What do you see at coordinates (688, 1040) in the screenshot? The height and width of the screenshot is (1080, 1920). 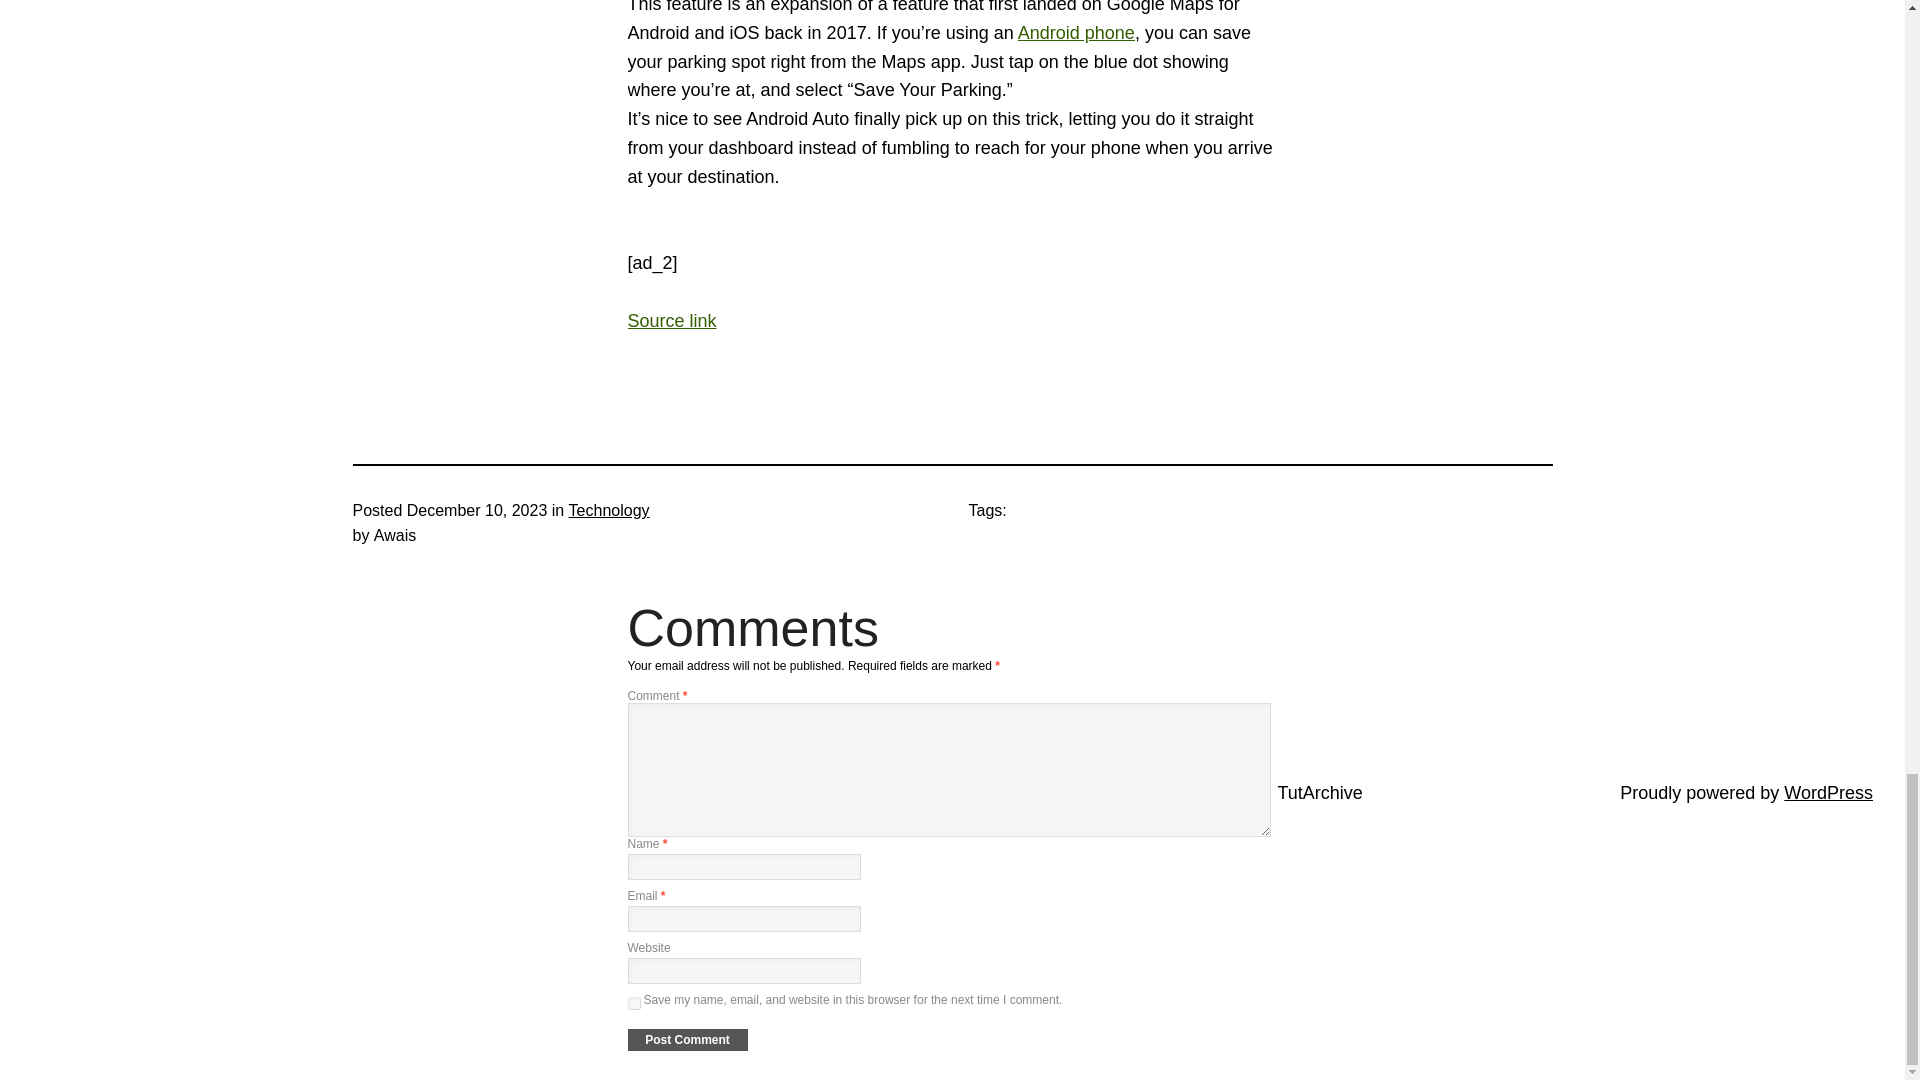 I see `Post Comment` at bounding box center [688, 1040].